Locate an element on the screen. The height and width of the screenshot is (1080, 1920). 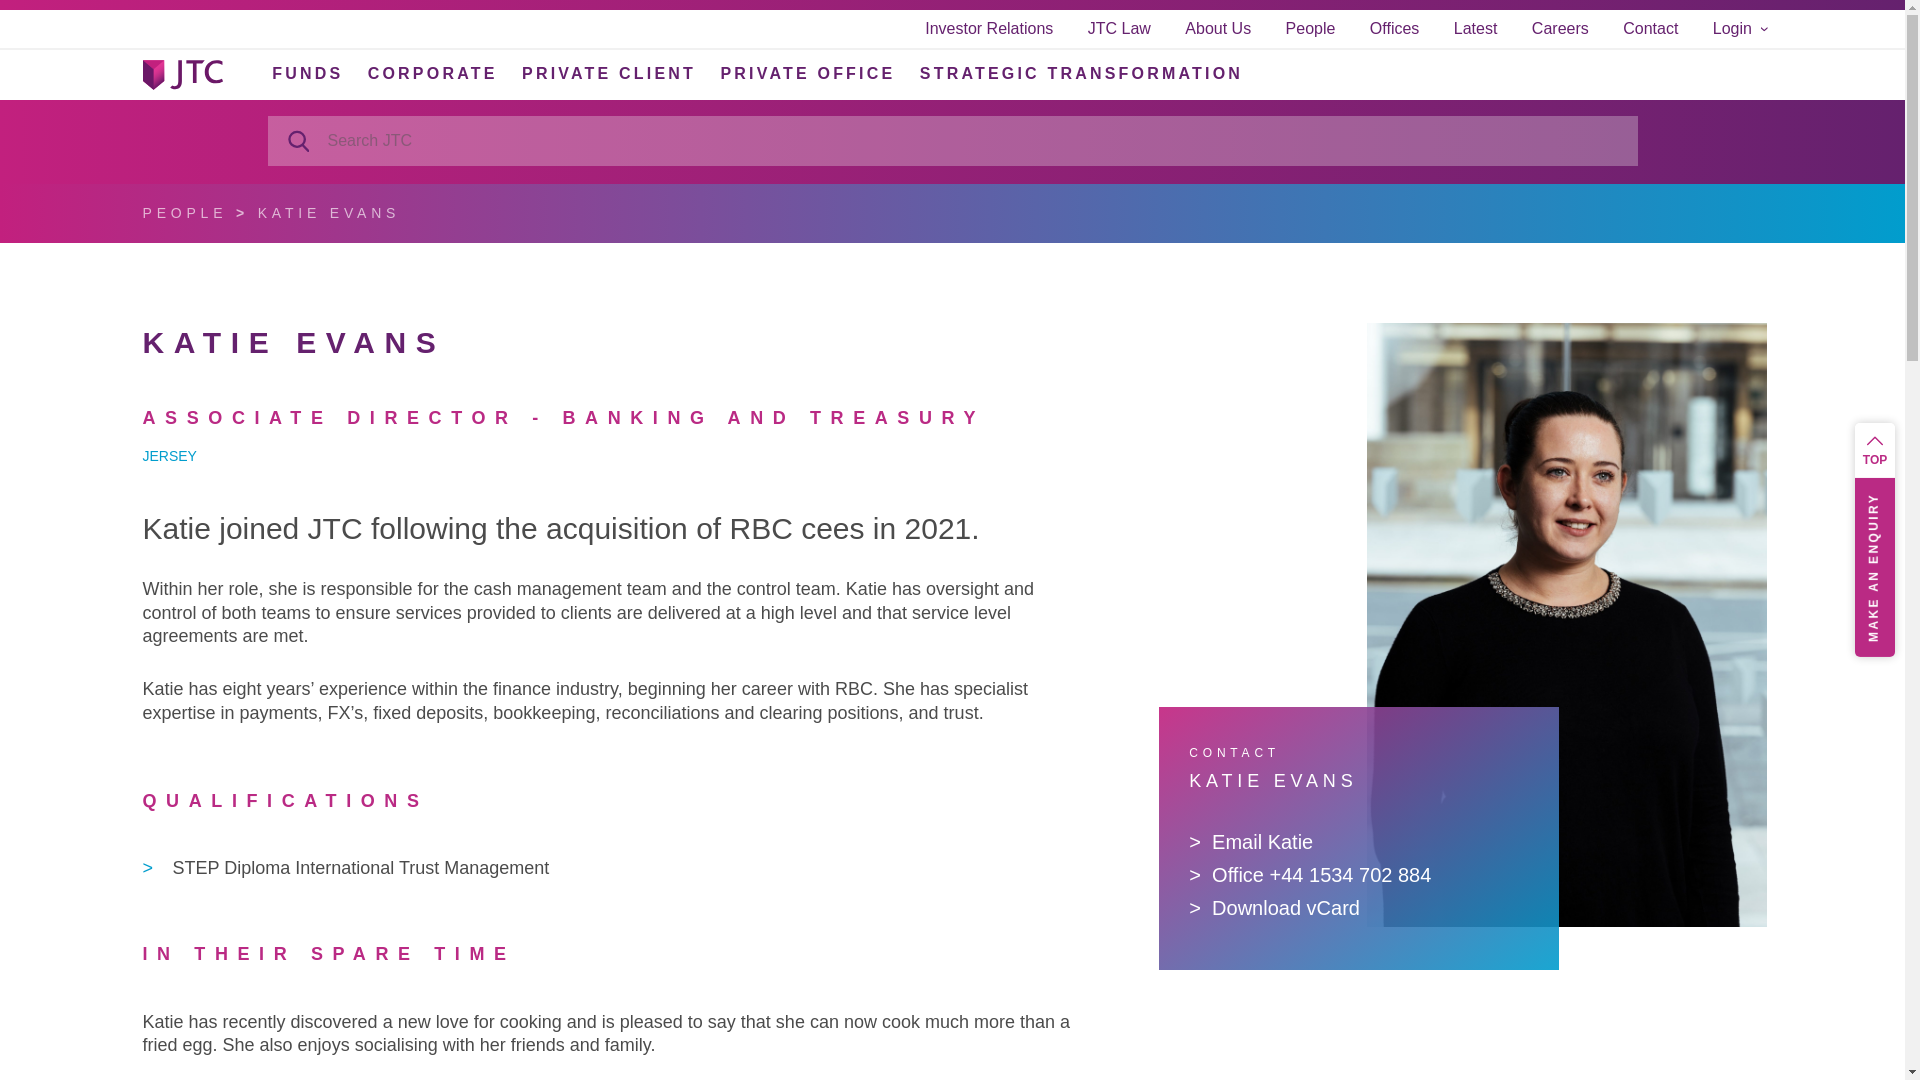
JTC Law is located at coordinates (1119, 28).